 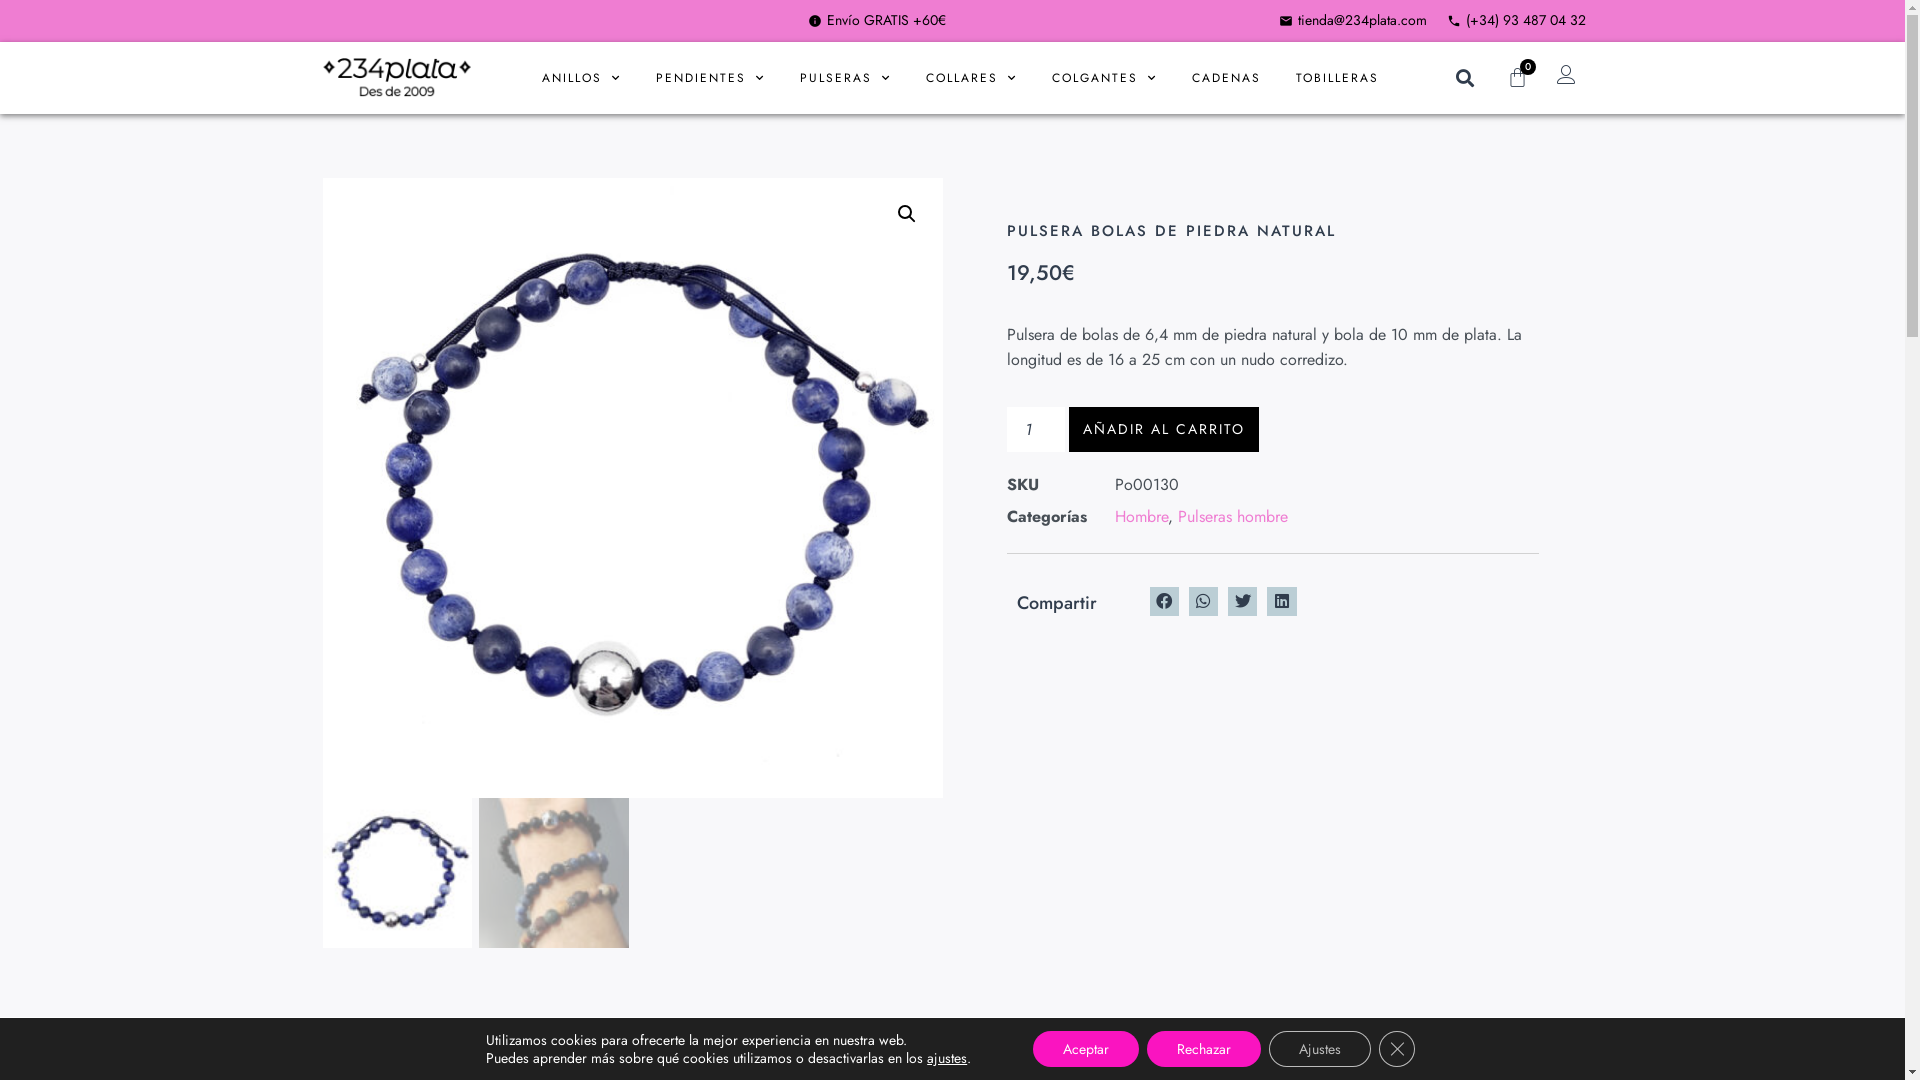 I want to click on 0, so click(x=1518, y=78).